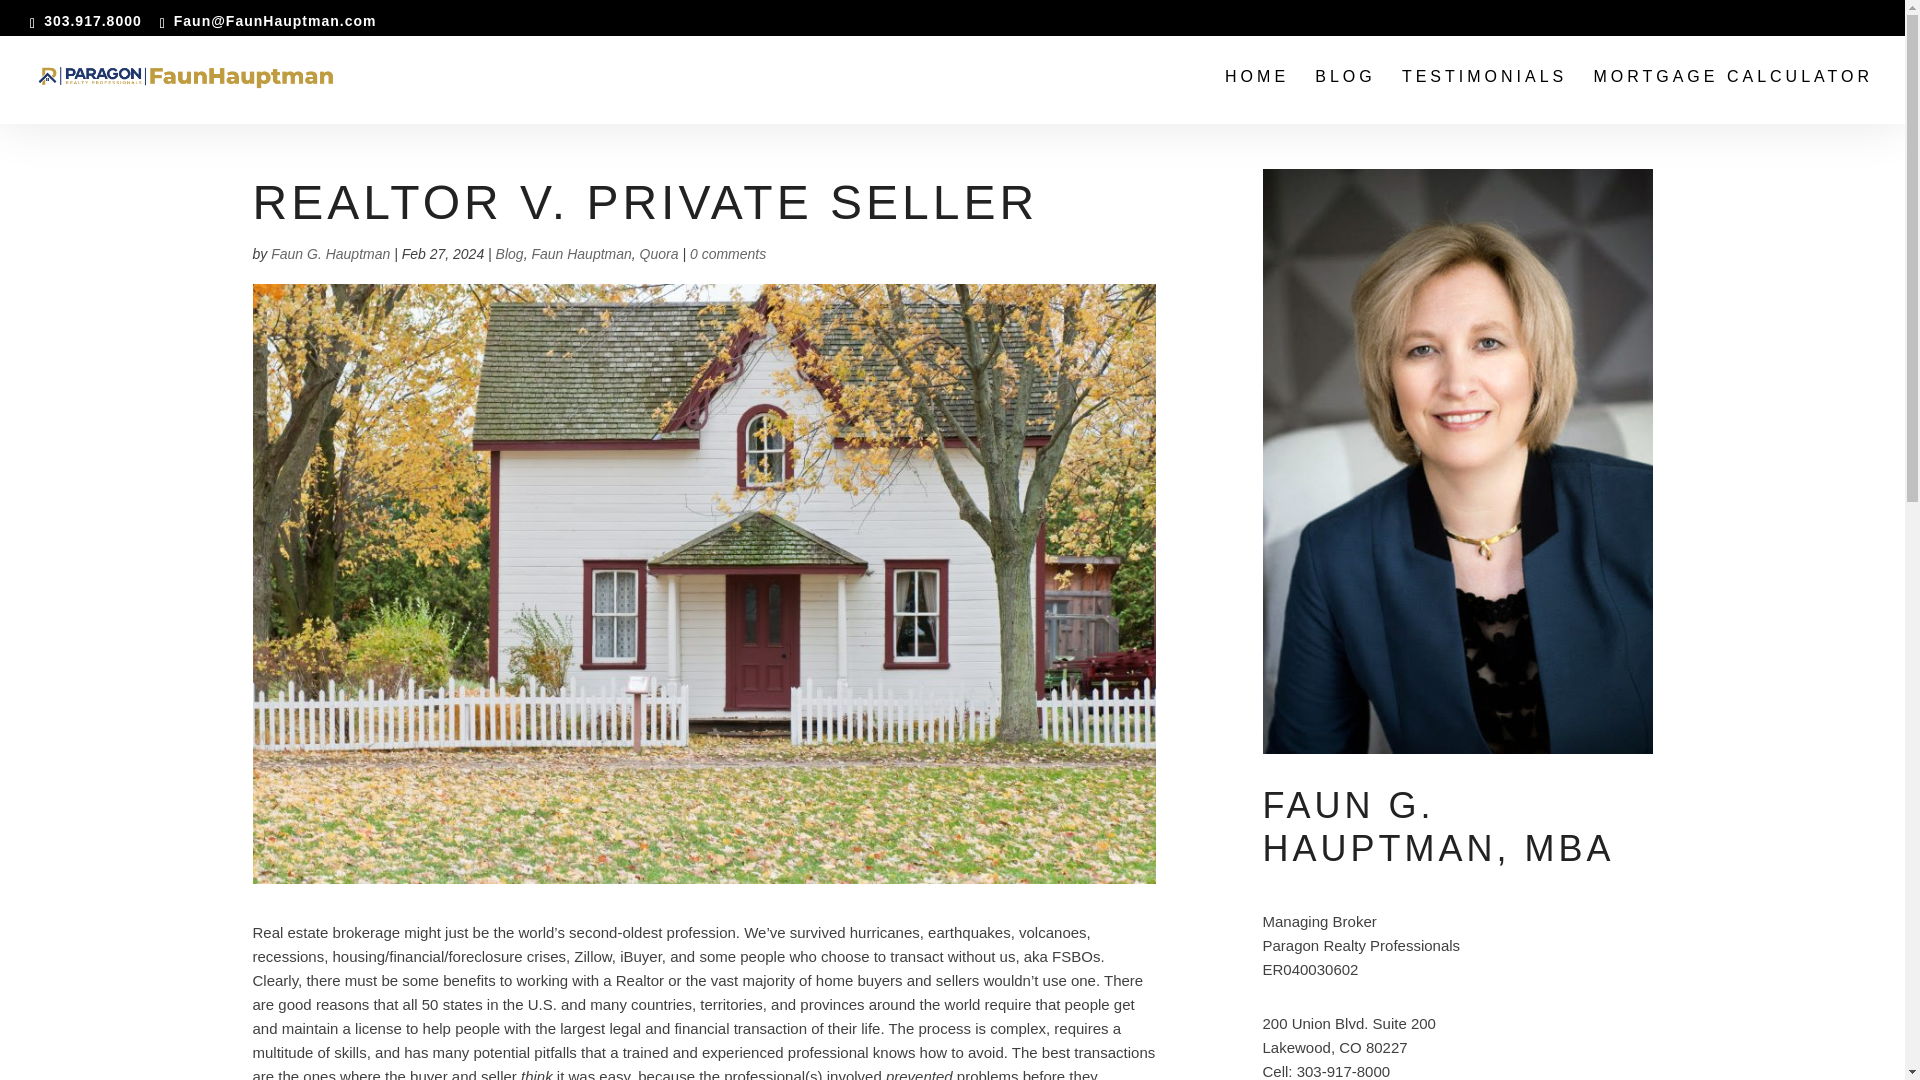  Describe the element at coordinates (330, 254) in the screenshot. I see `Posts by Faun G. Hauptman` at that location.